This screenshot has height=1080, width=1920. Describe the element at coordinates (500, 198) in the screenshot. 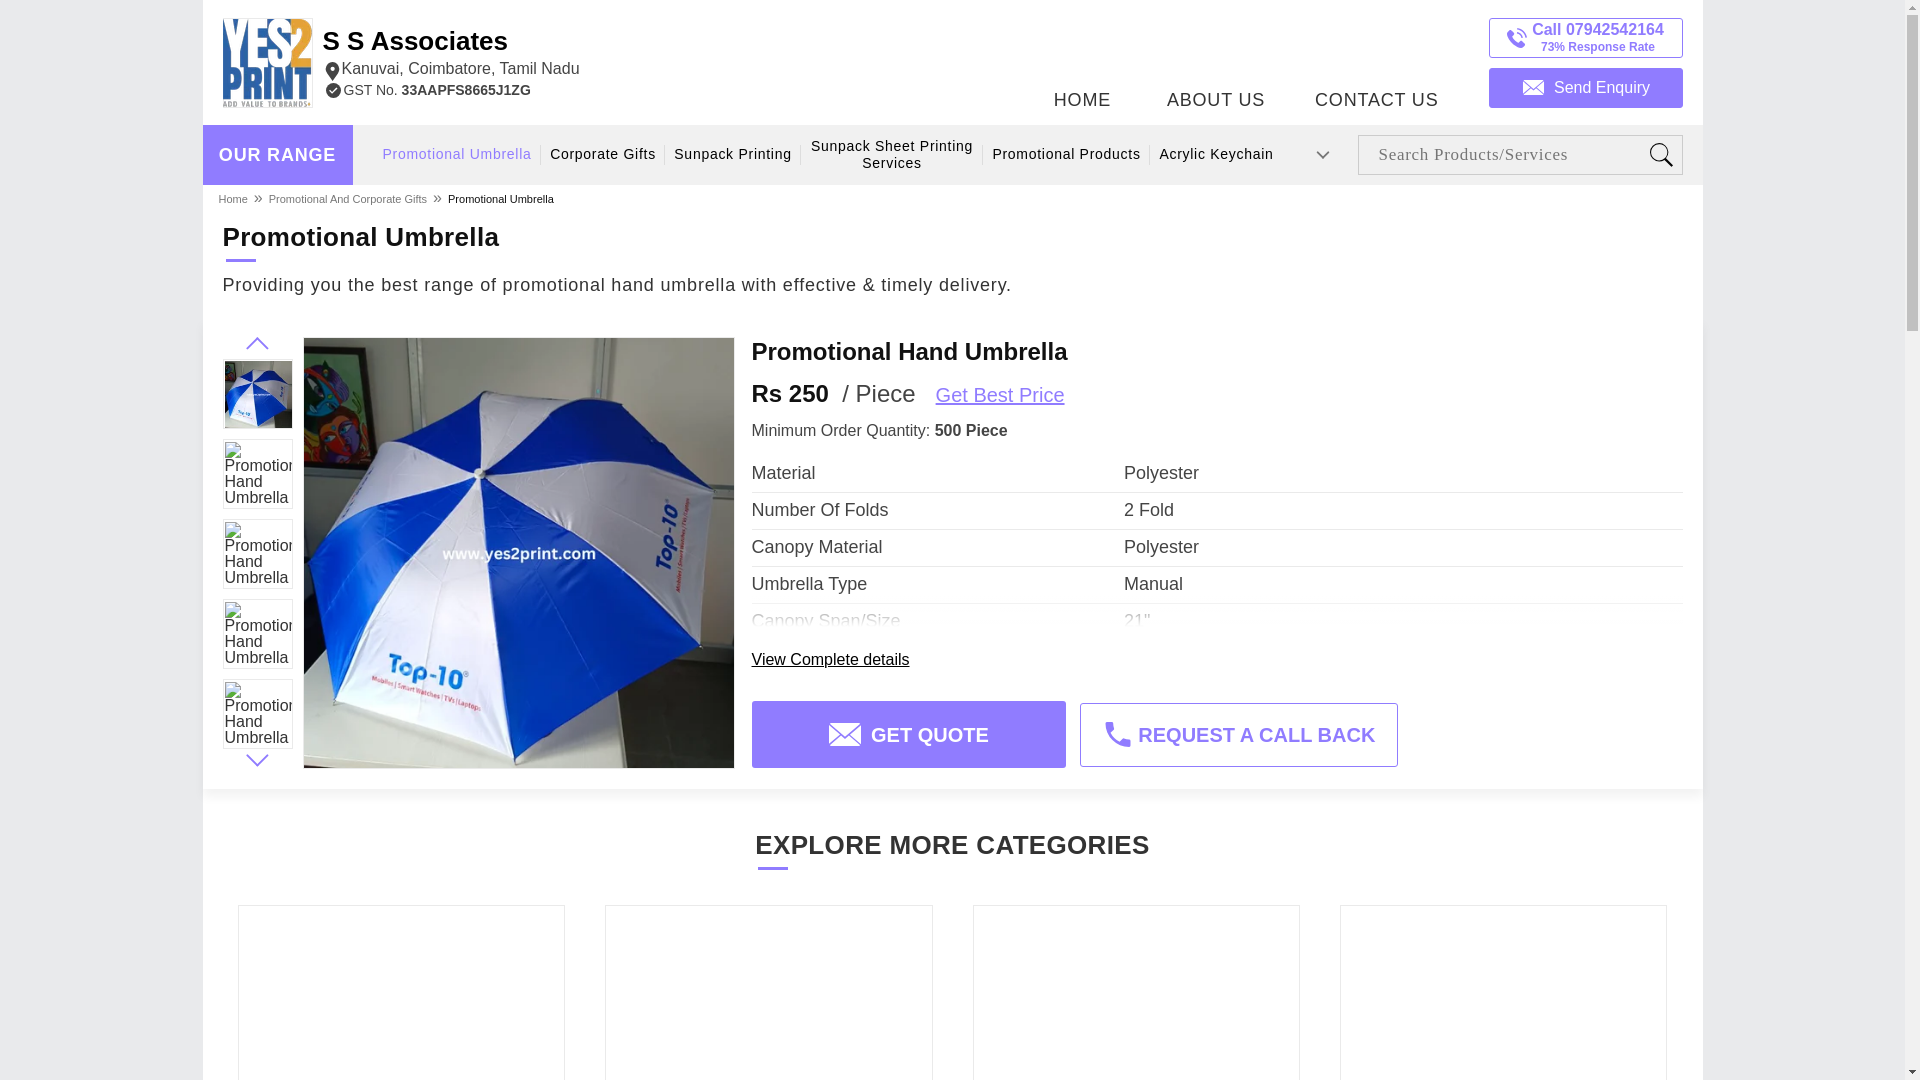

I see `Promotional Umbrella` at that location.